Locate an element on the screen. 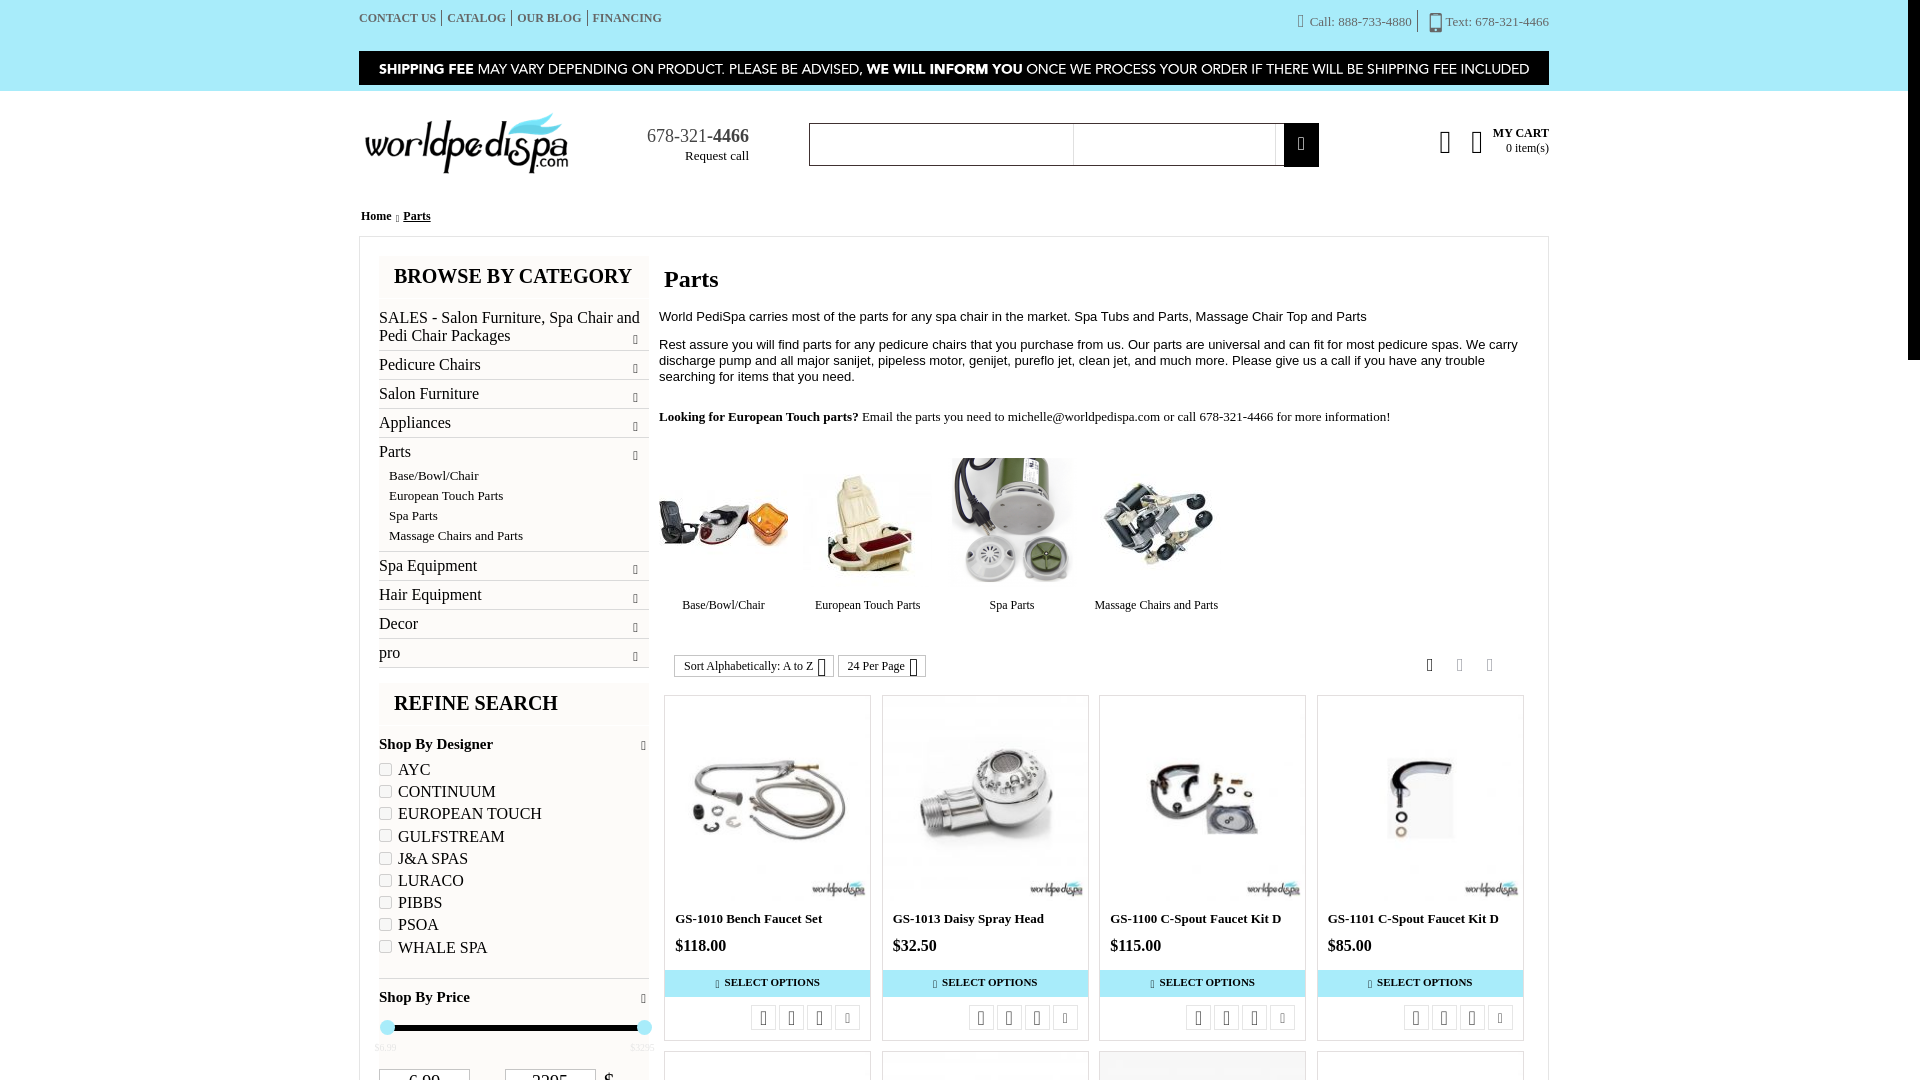 This screenshot has width=1920, height=1080. 136 is located at coordinates (384, 769).